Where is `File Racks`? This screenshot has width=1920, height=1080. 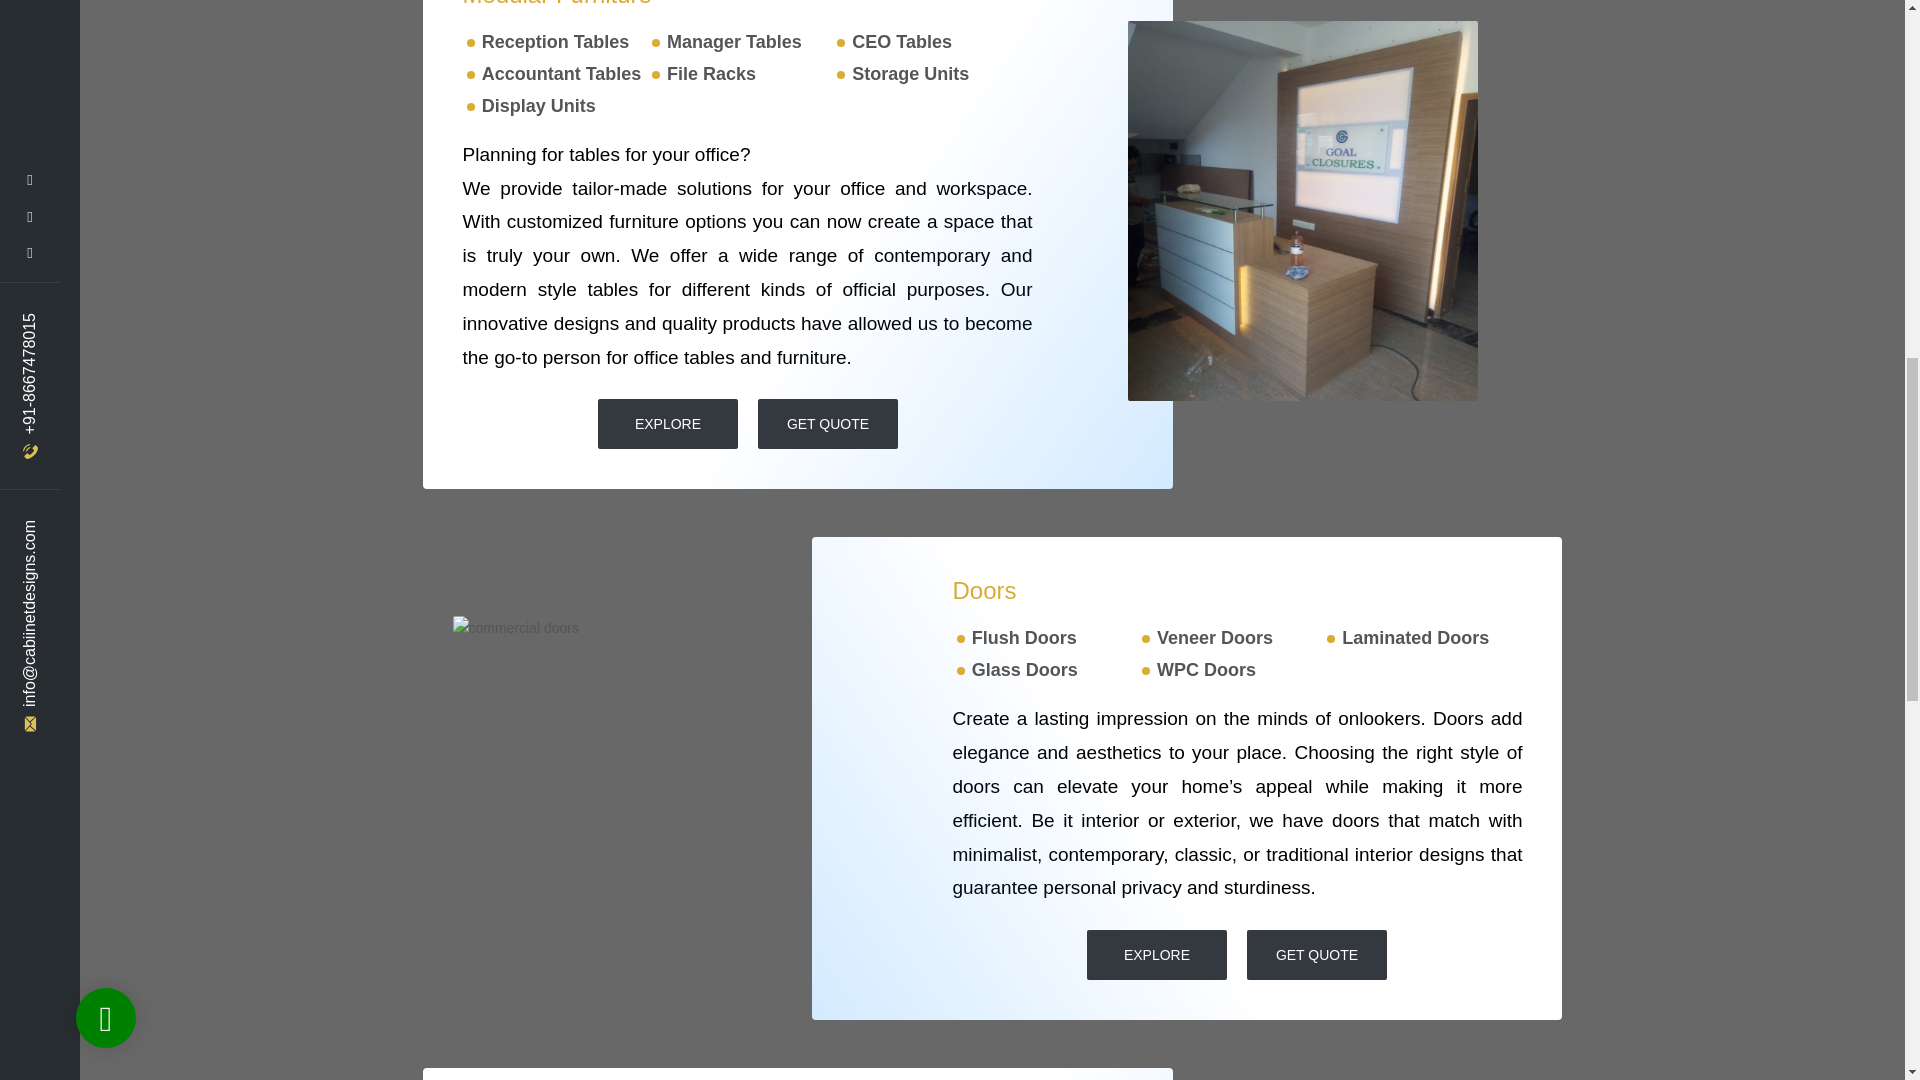
File Racks is located at coordinates (711, 74).